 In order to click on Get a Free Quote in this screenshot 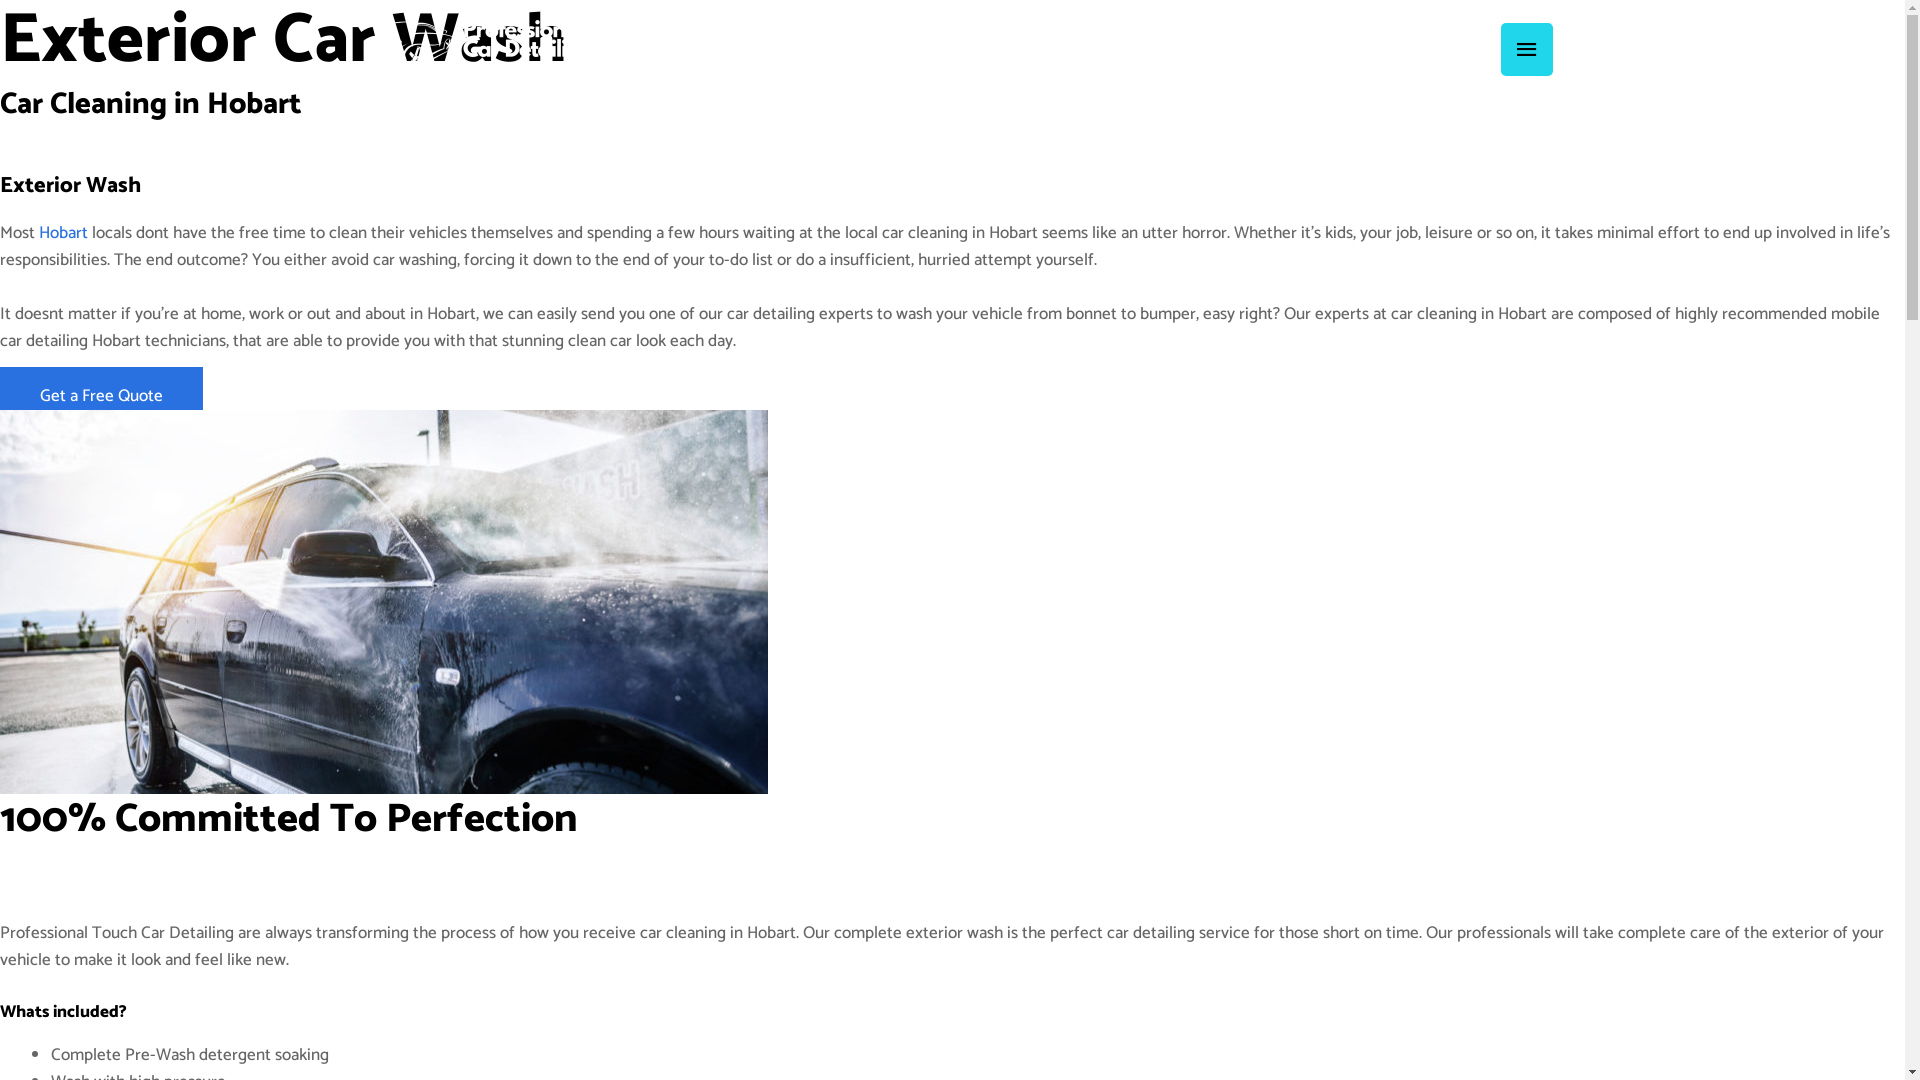, I will do `click(102, 396)`.